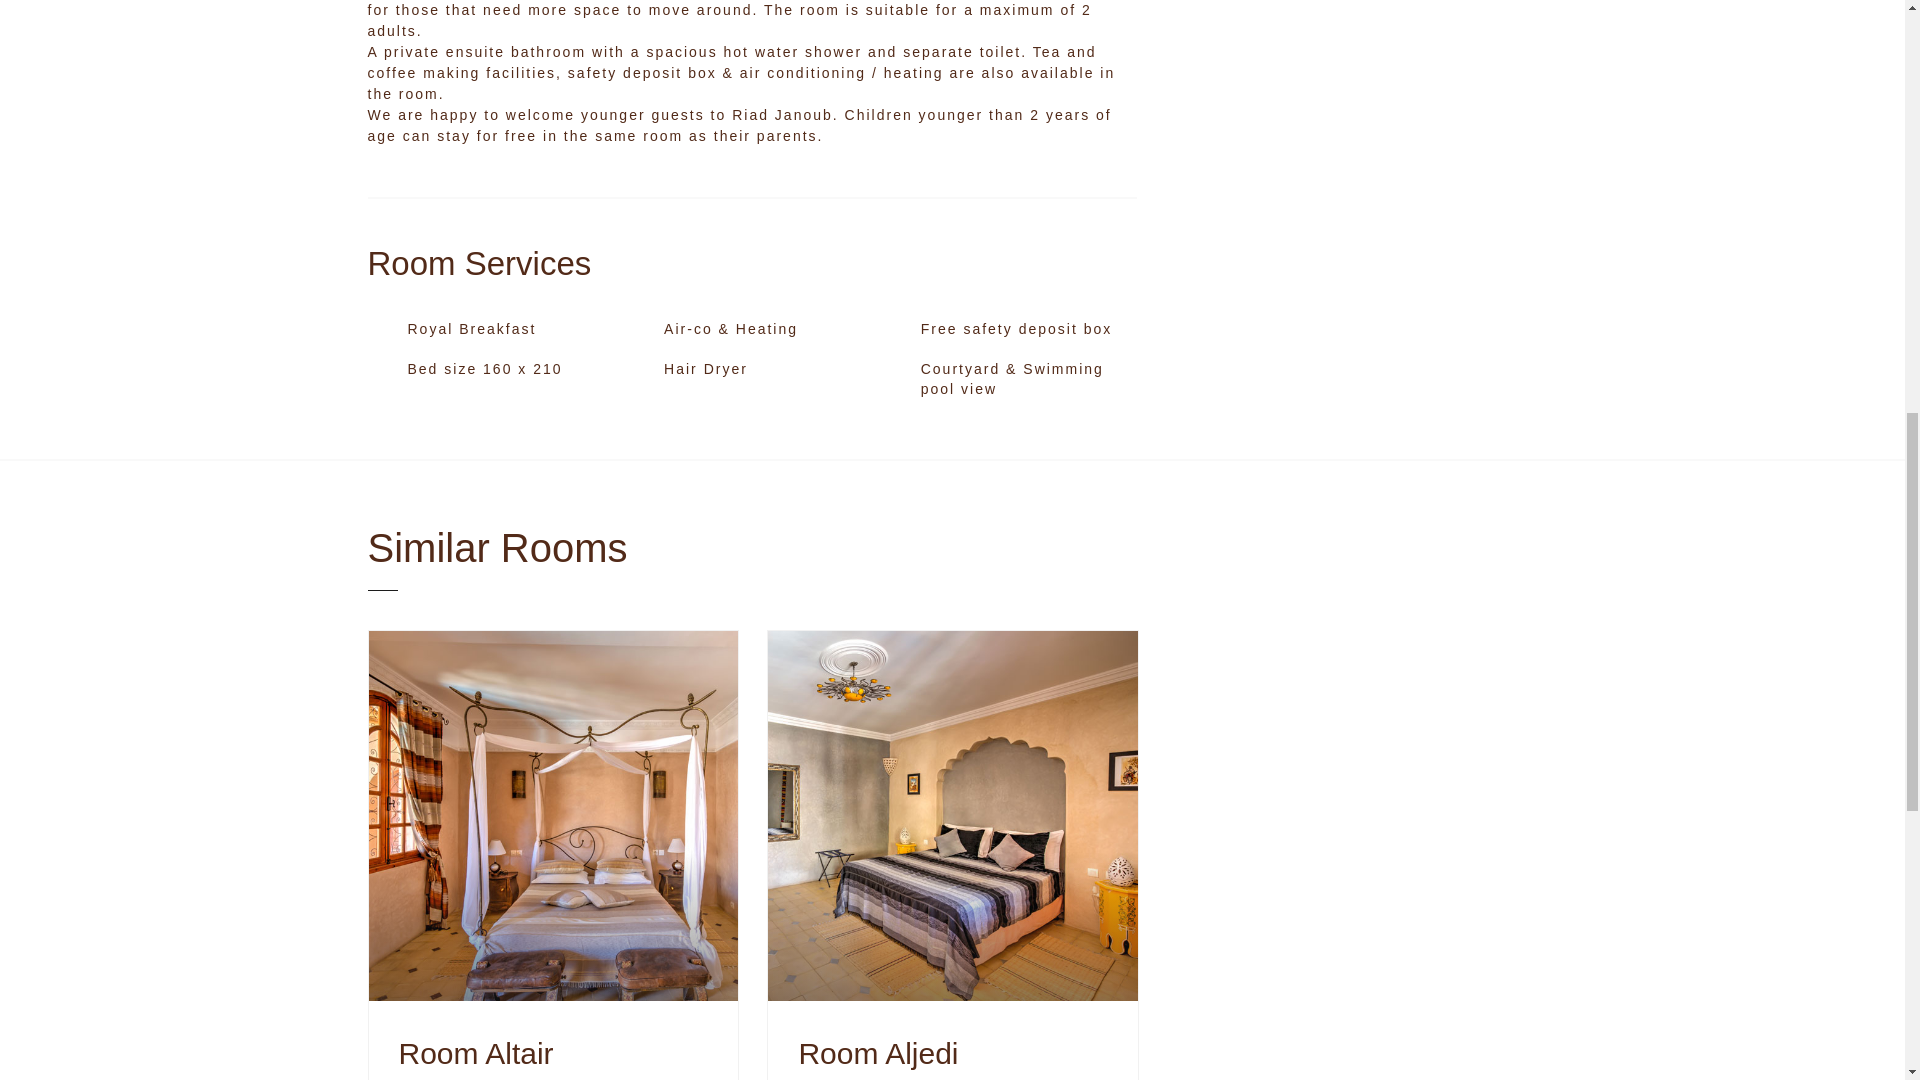  What do you see at coordinates (952, 1053) in the screenshot?
I see `Room Aljedi` at bounding box center [952, 1053].